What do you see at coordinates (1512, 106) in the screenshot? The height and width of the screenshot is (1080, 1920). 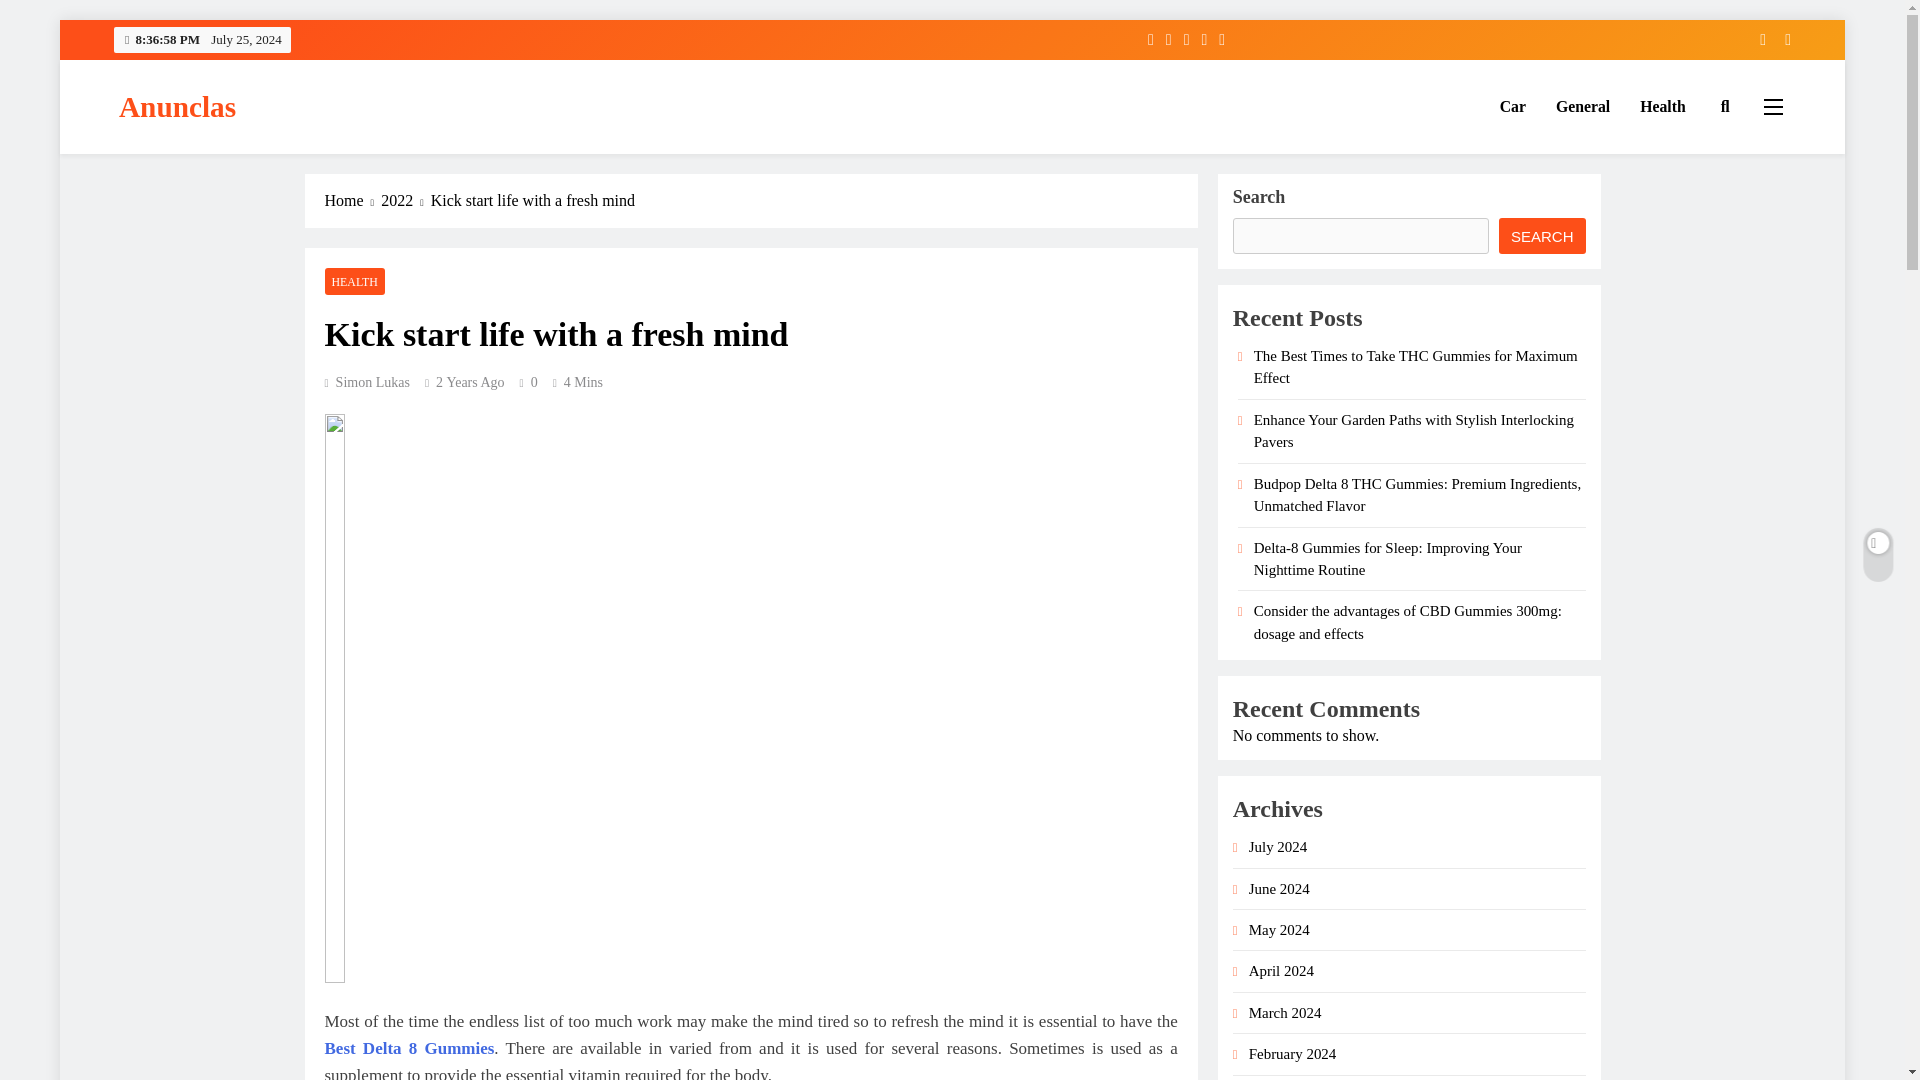 I see `Car` at bounding box center [1512, 106].